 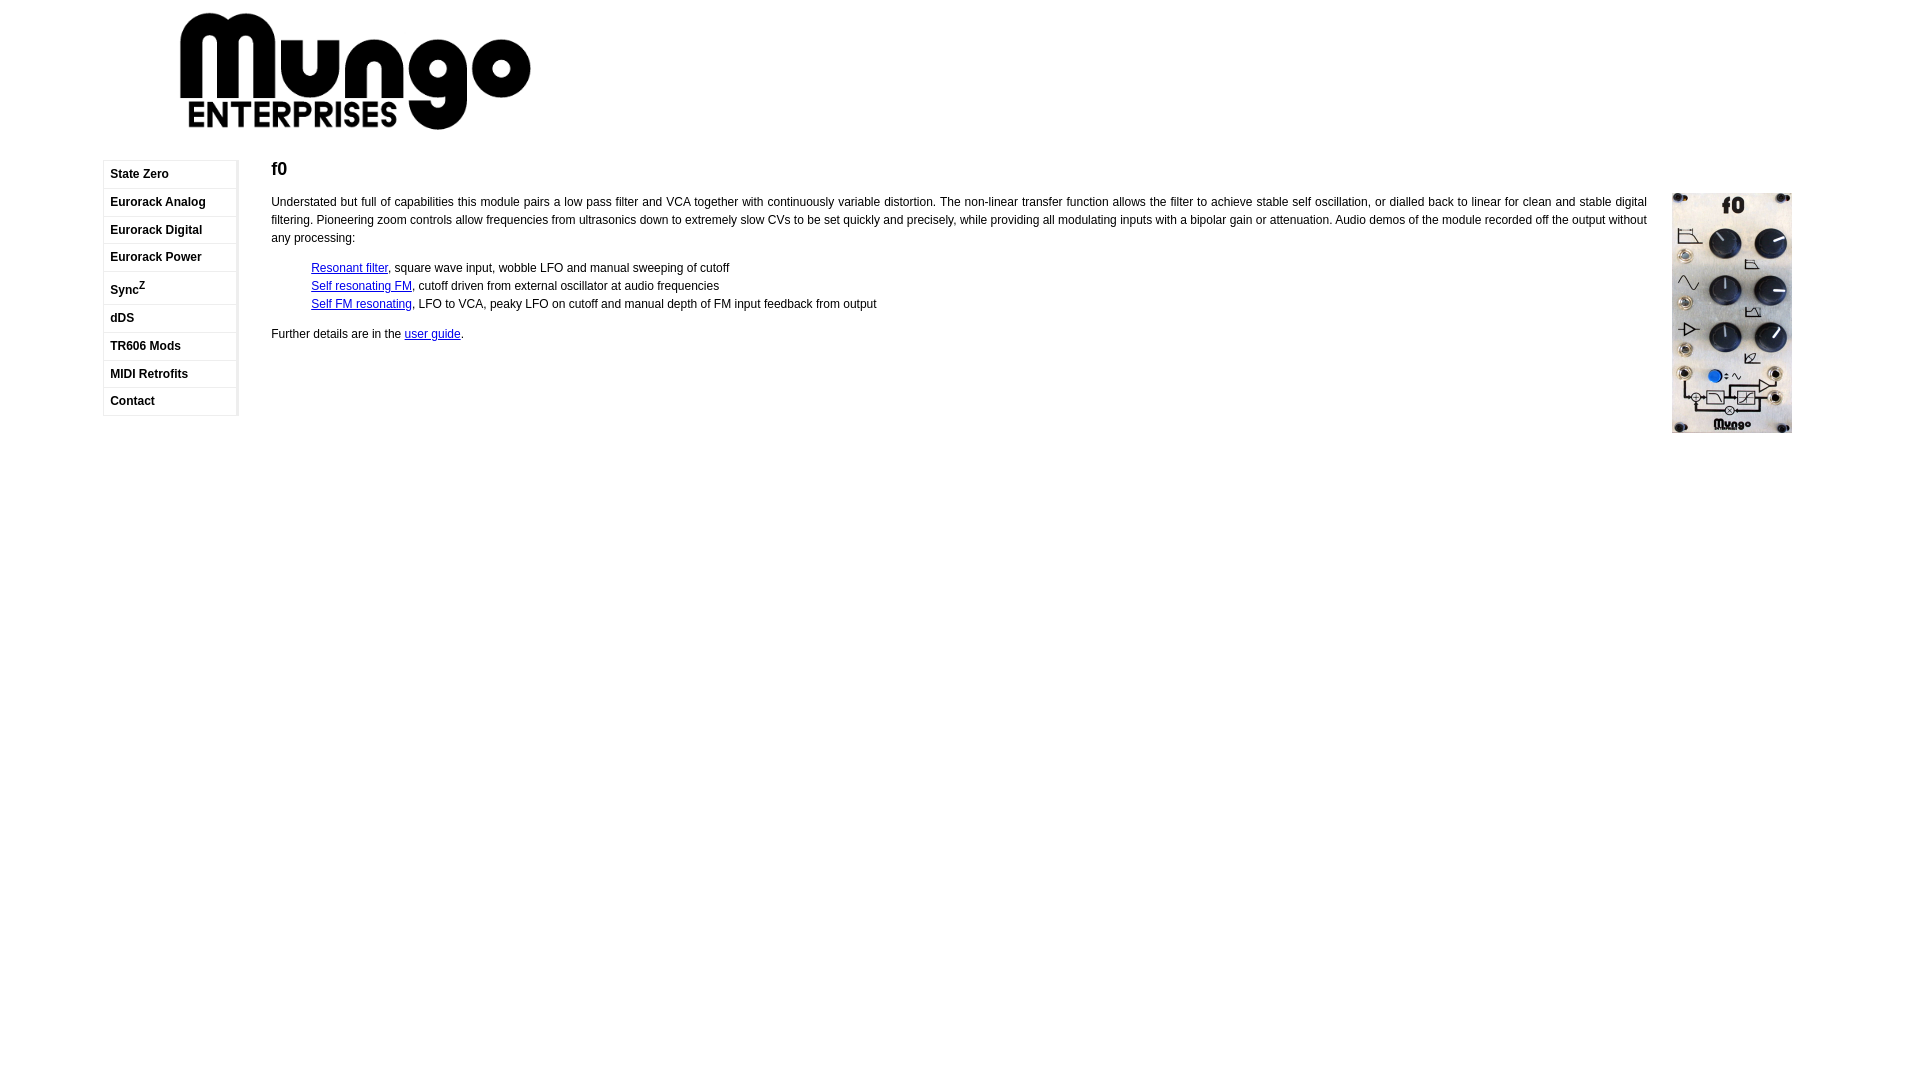 I want to click on user guide, so click(x=433, y=334).